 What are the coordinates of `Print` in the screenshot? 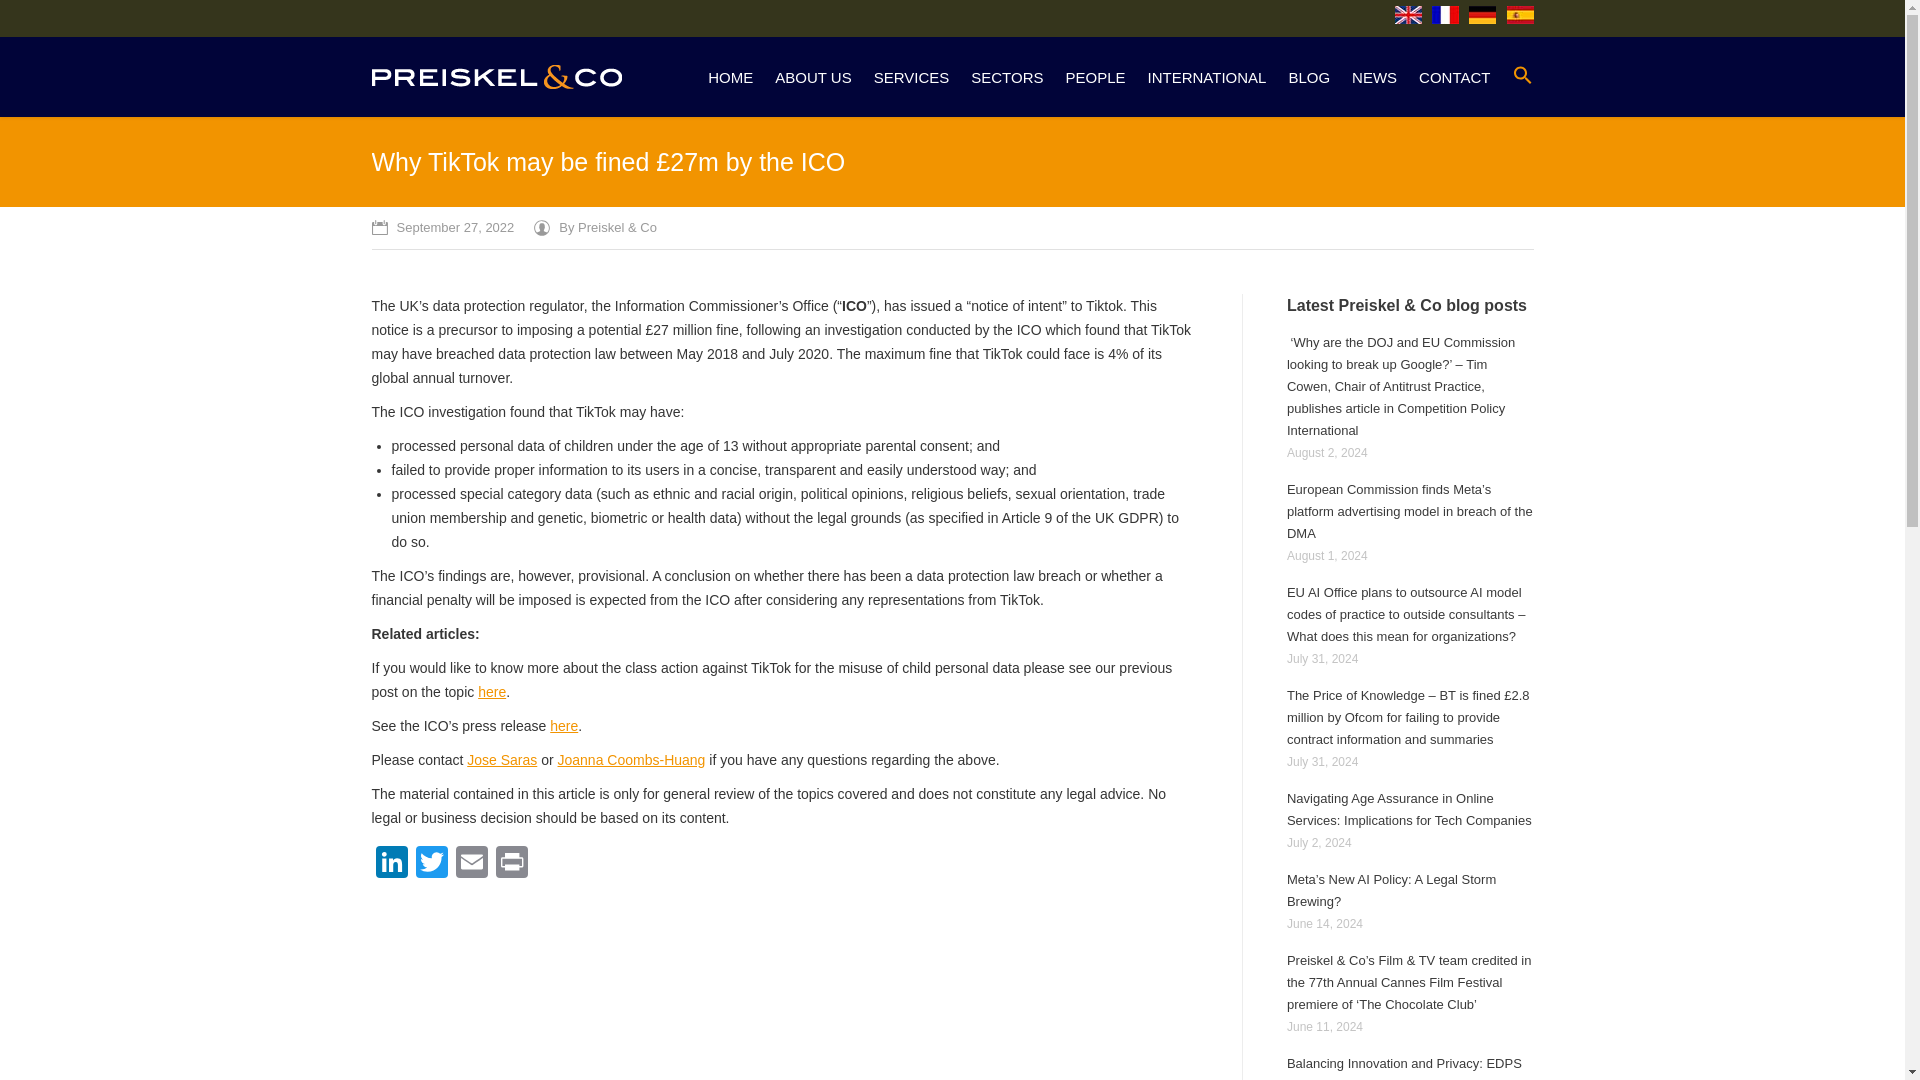 It's located at (511, 864).